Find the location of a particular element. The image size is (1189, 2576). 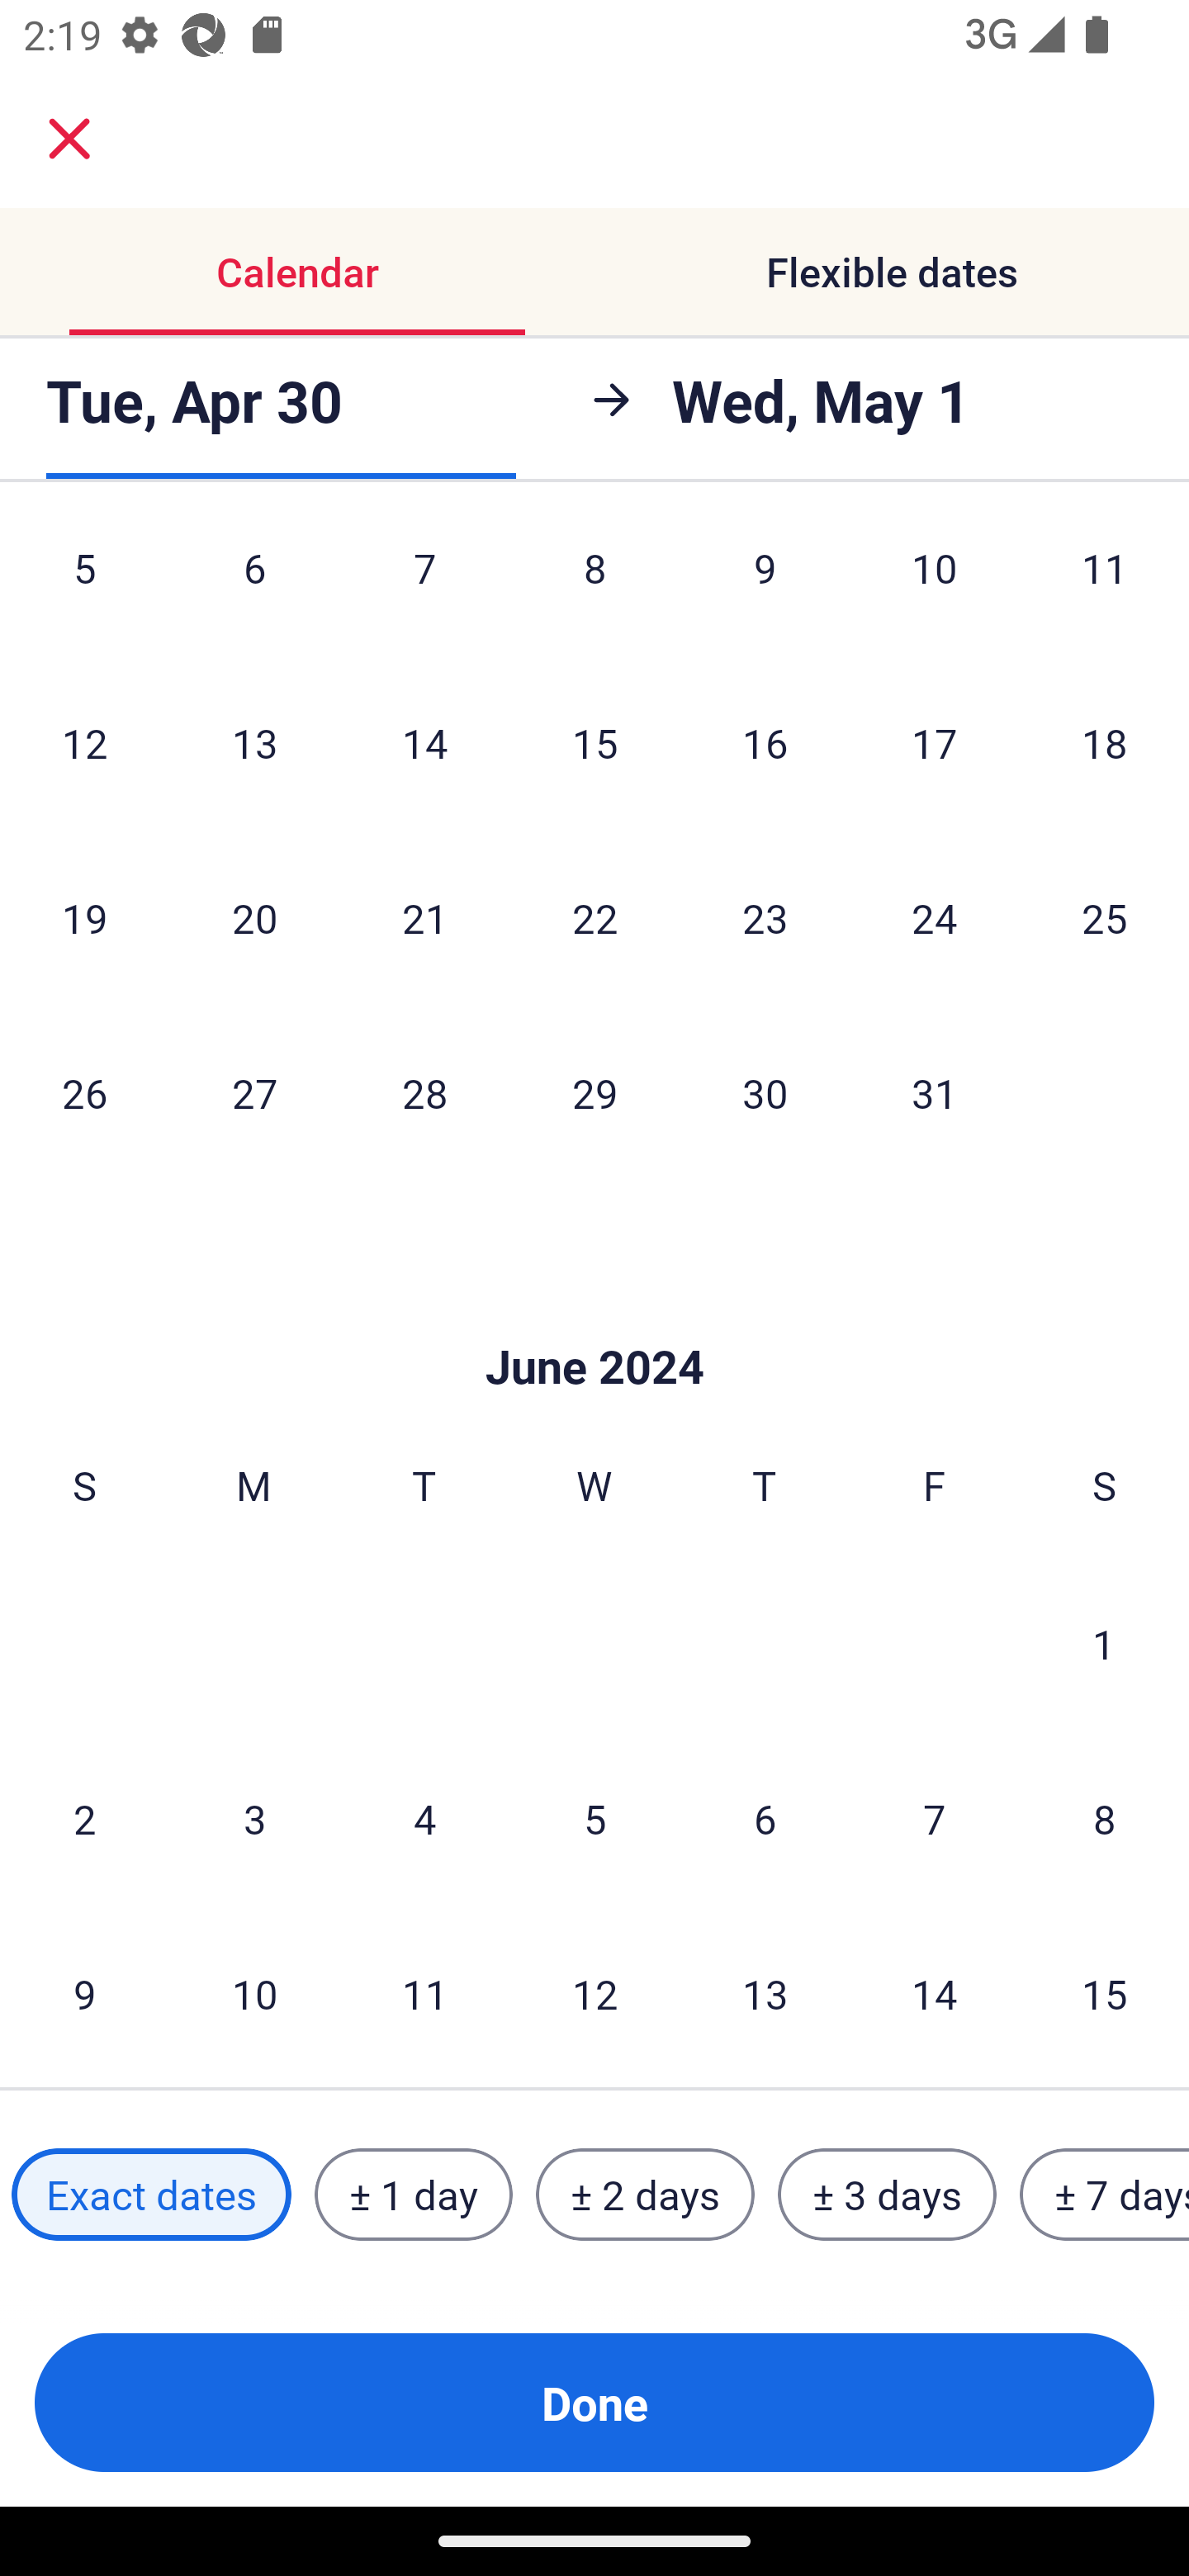

10 Friday, May 10, 2024 is located at coordinates (935, 590).